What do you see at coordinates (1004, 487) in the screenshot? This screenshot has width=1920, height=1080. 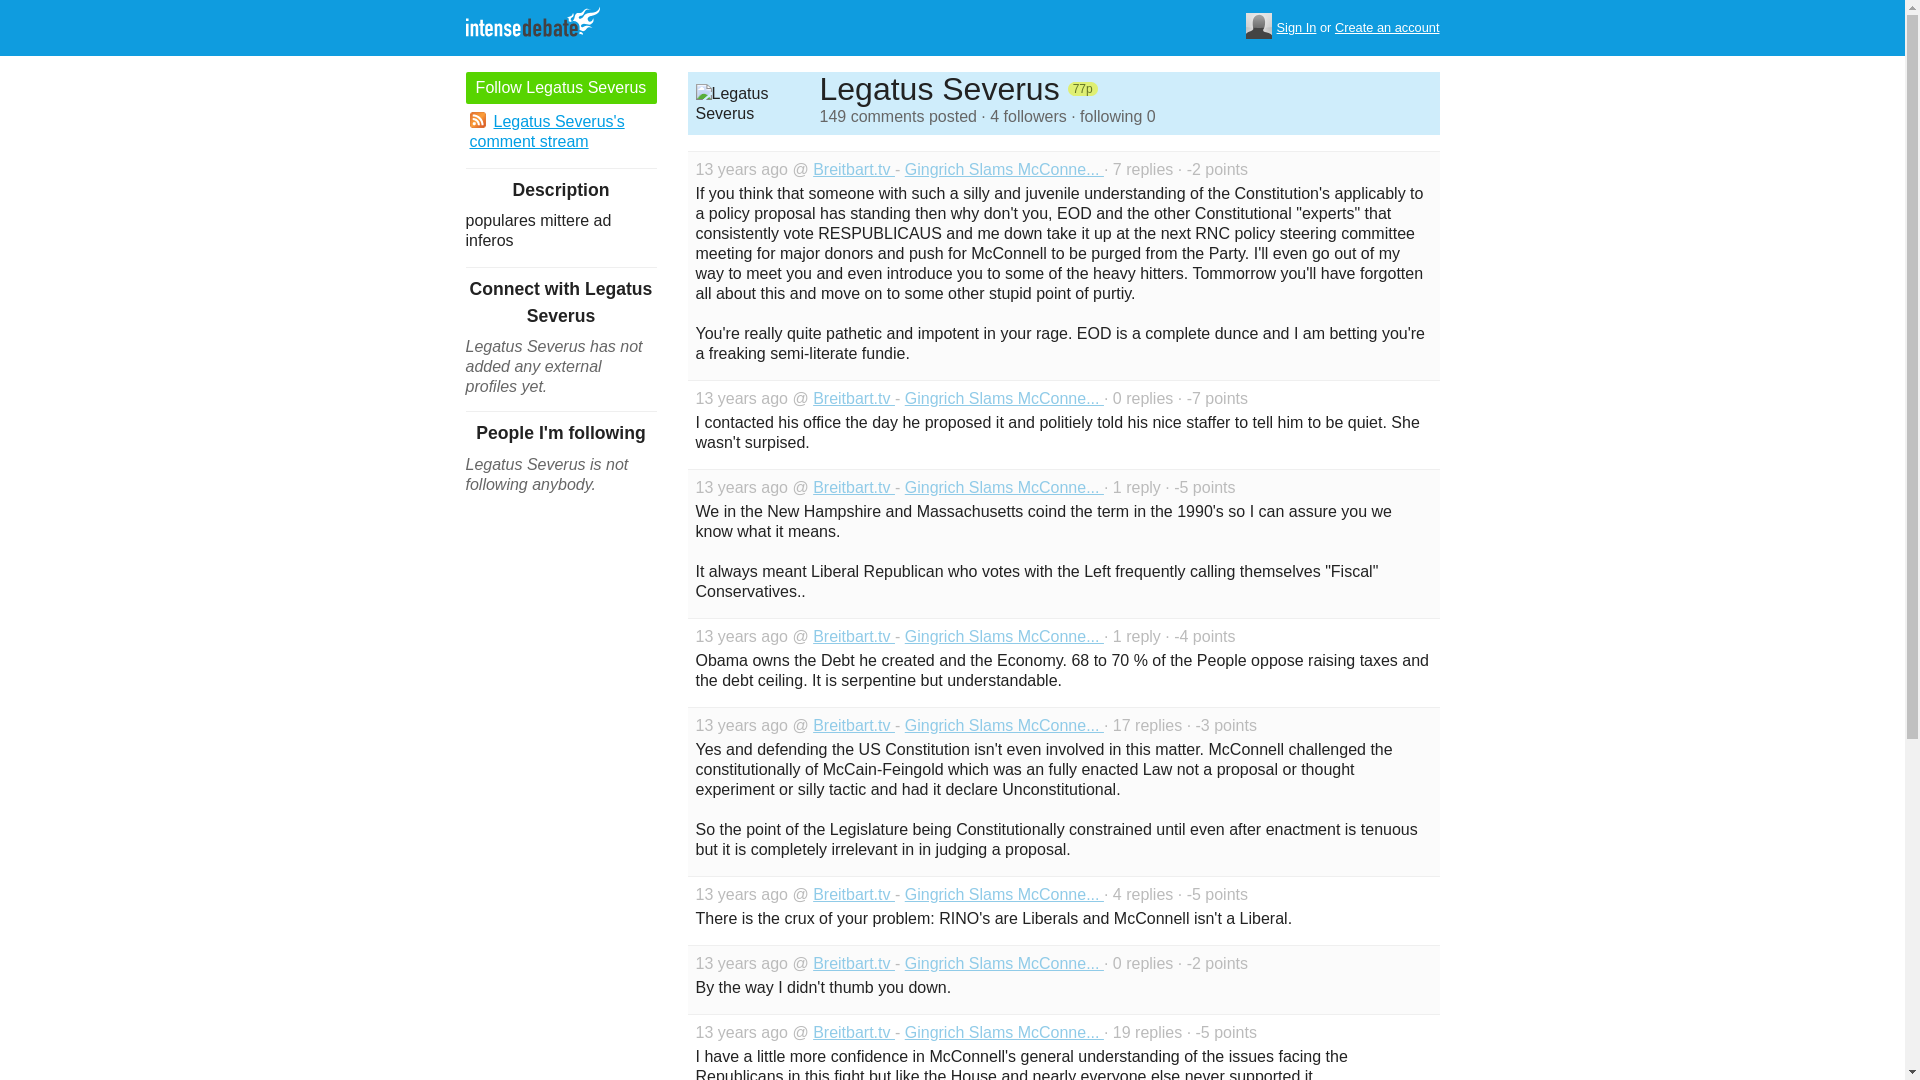 I see `Gingrich Slams McConne...` at bounding box center [1004, 487].